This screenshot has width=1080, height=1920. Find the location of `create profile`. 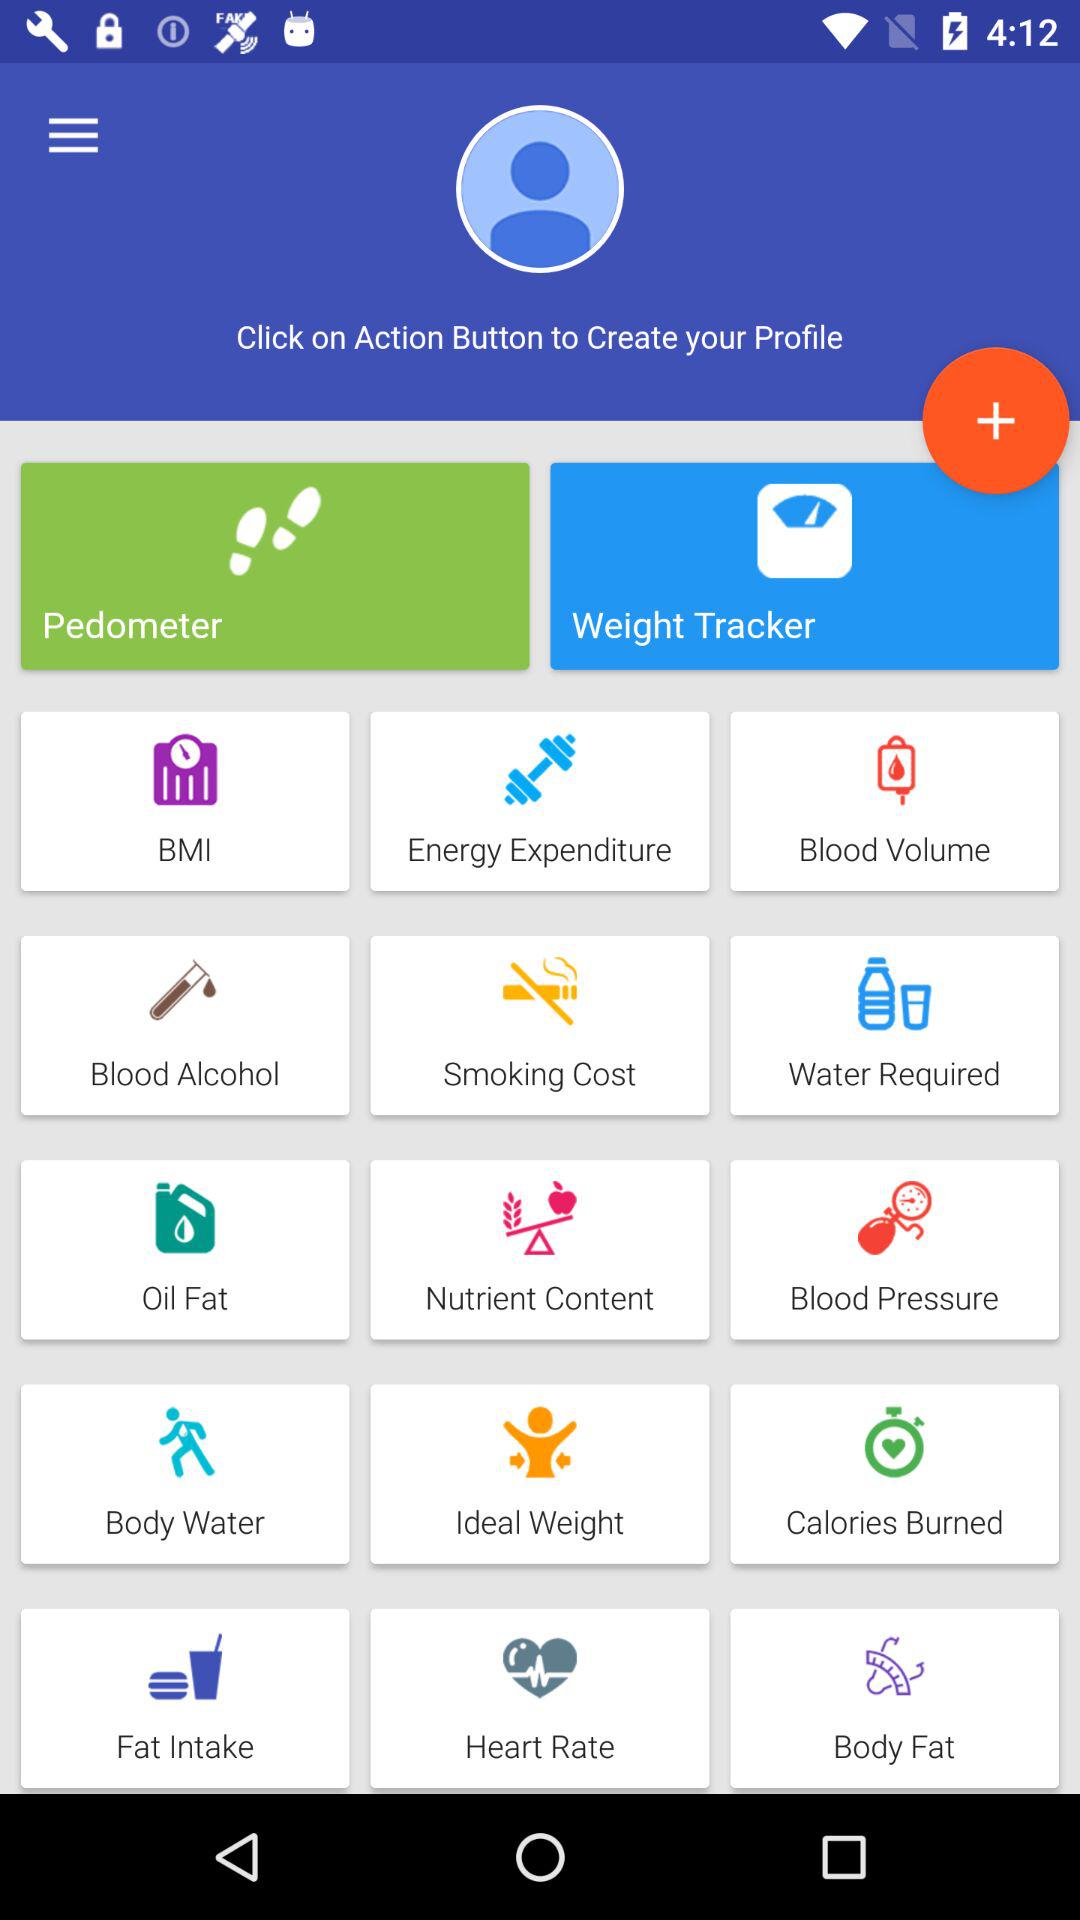

create profile is located at coordinates (996, 420).